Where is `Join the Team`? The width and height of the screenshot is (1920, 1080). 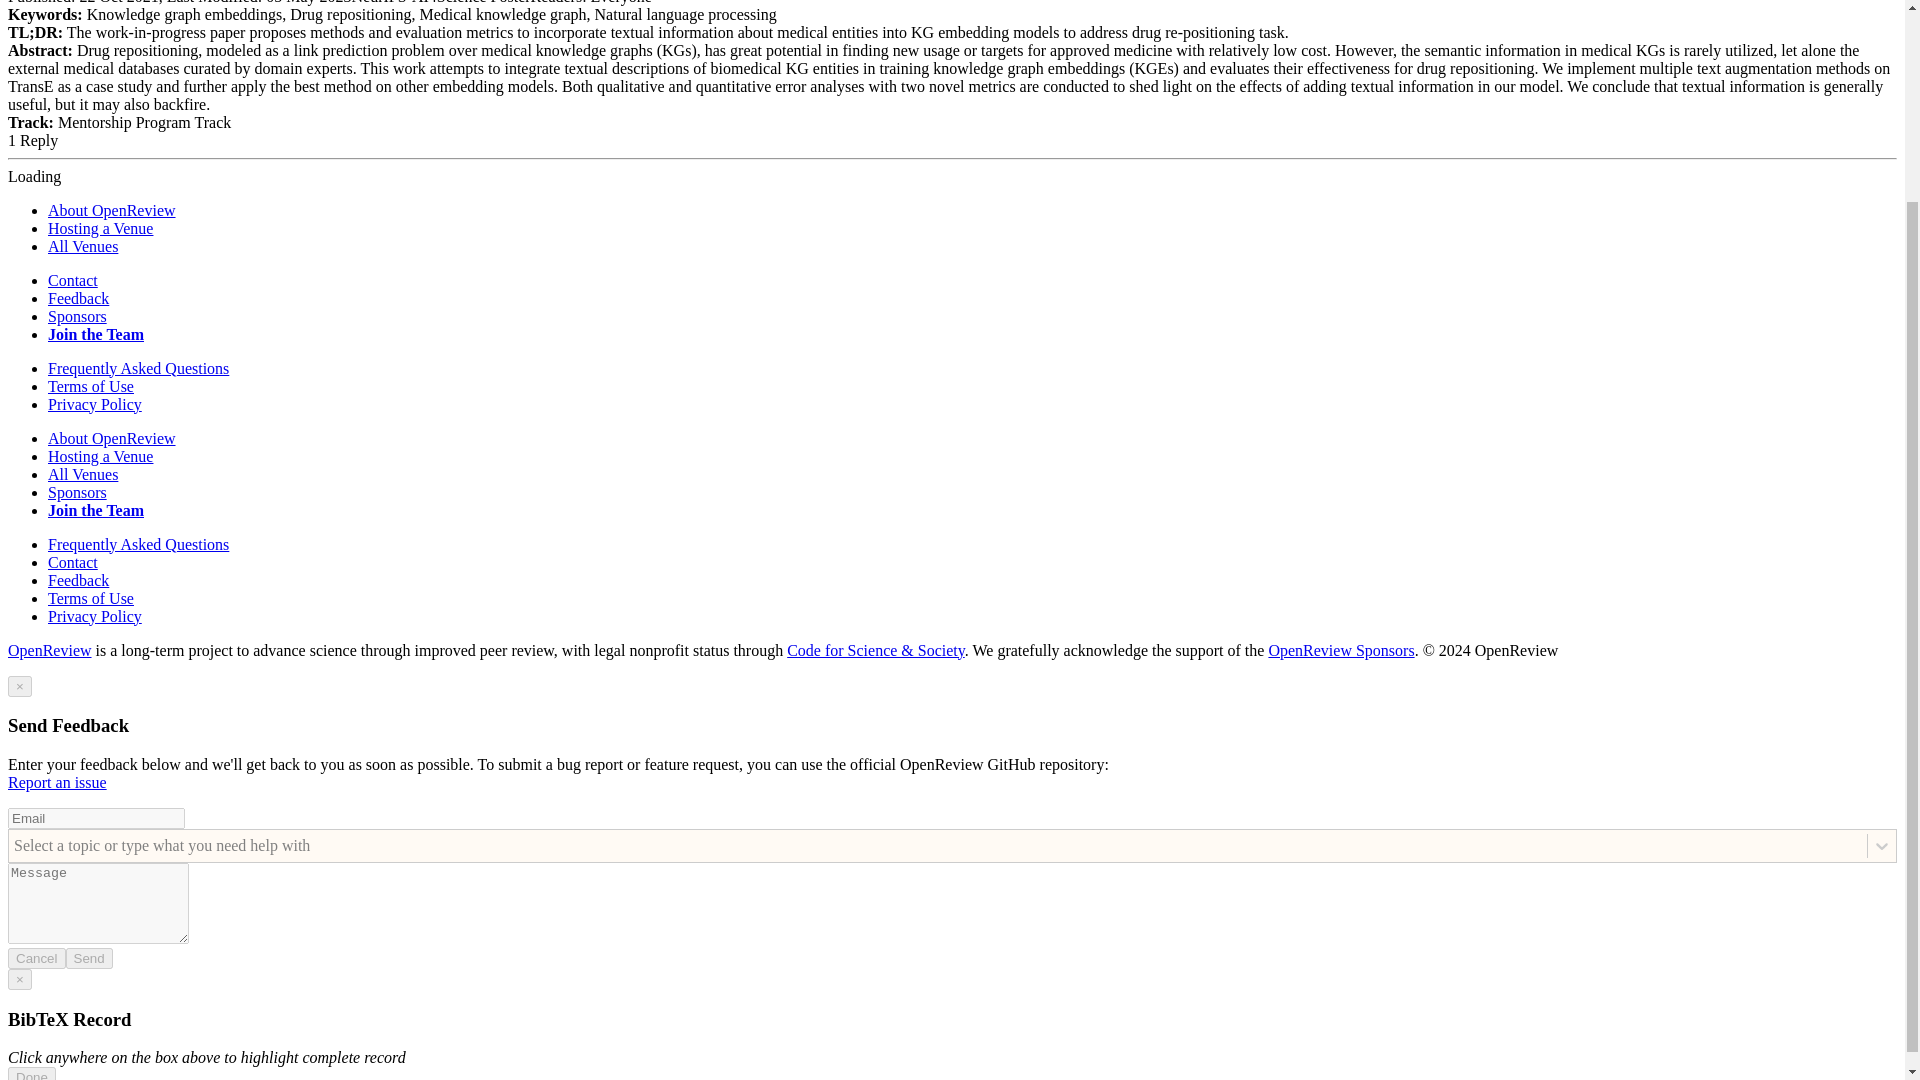 Join the Team is located at coordinates (96, 510).